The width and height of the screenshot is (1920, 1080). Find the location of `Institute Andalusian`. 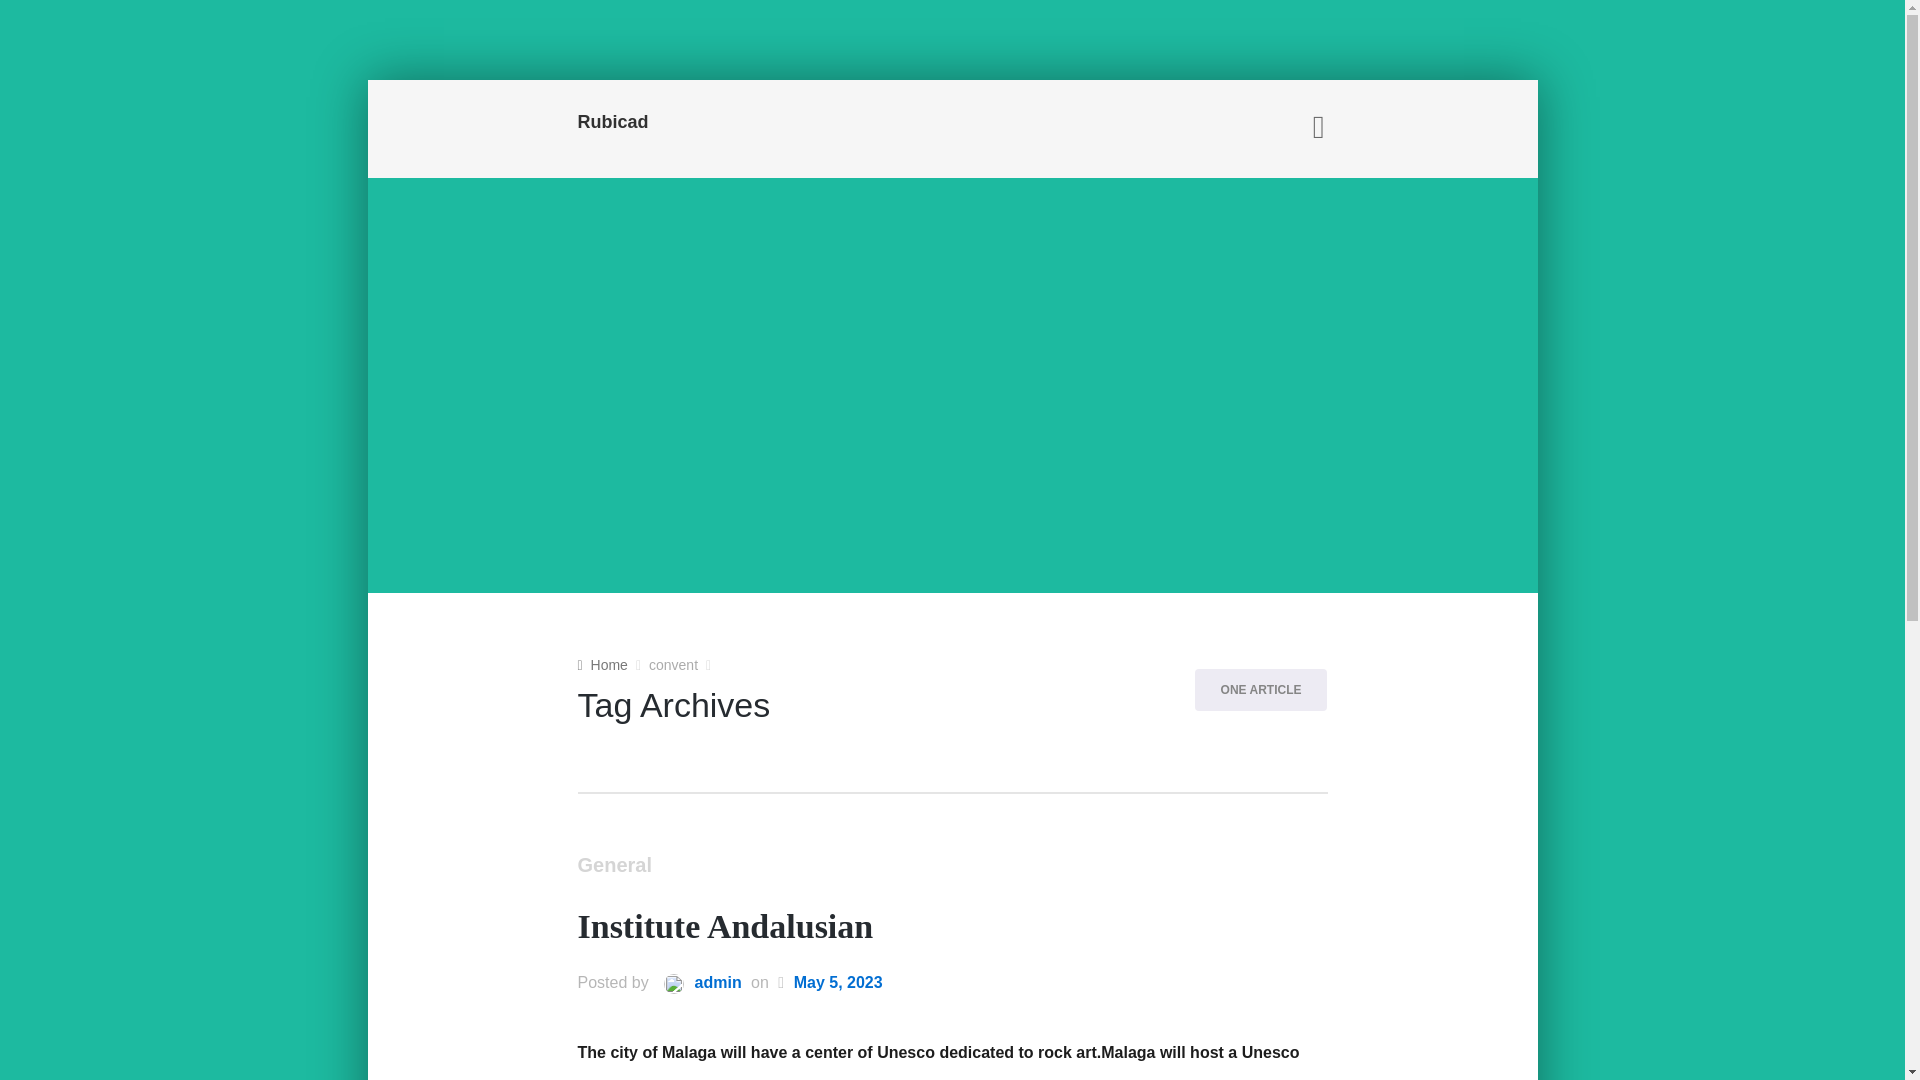

Institute Andalusian is located at coordinates (725, 927).